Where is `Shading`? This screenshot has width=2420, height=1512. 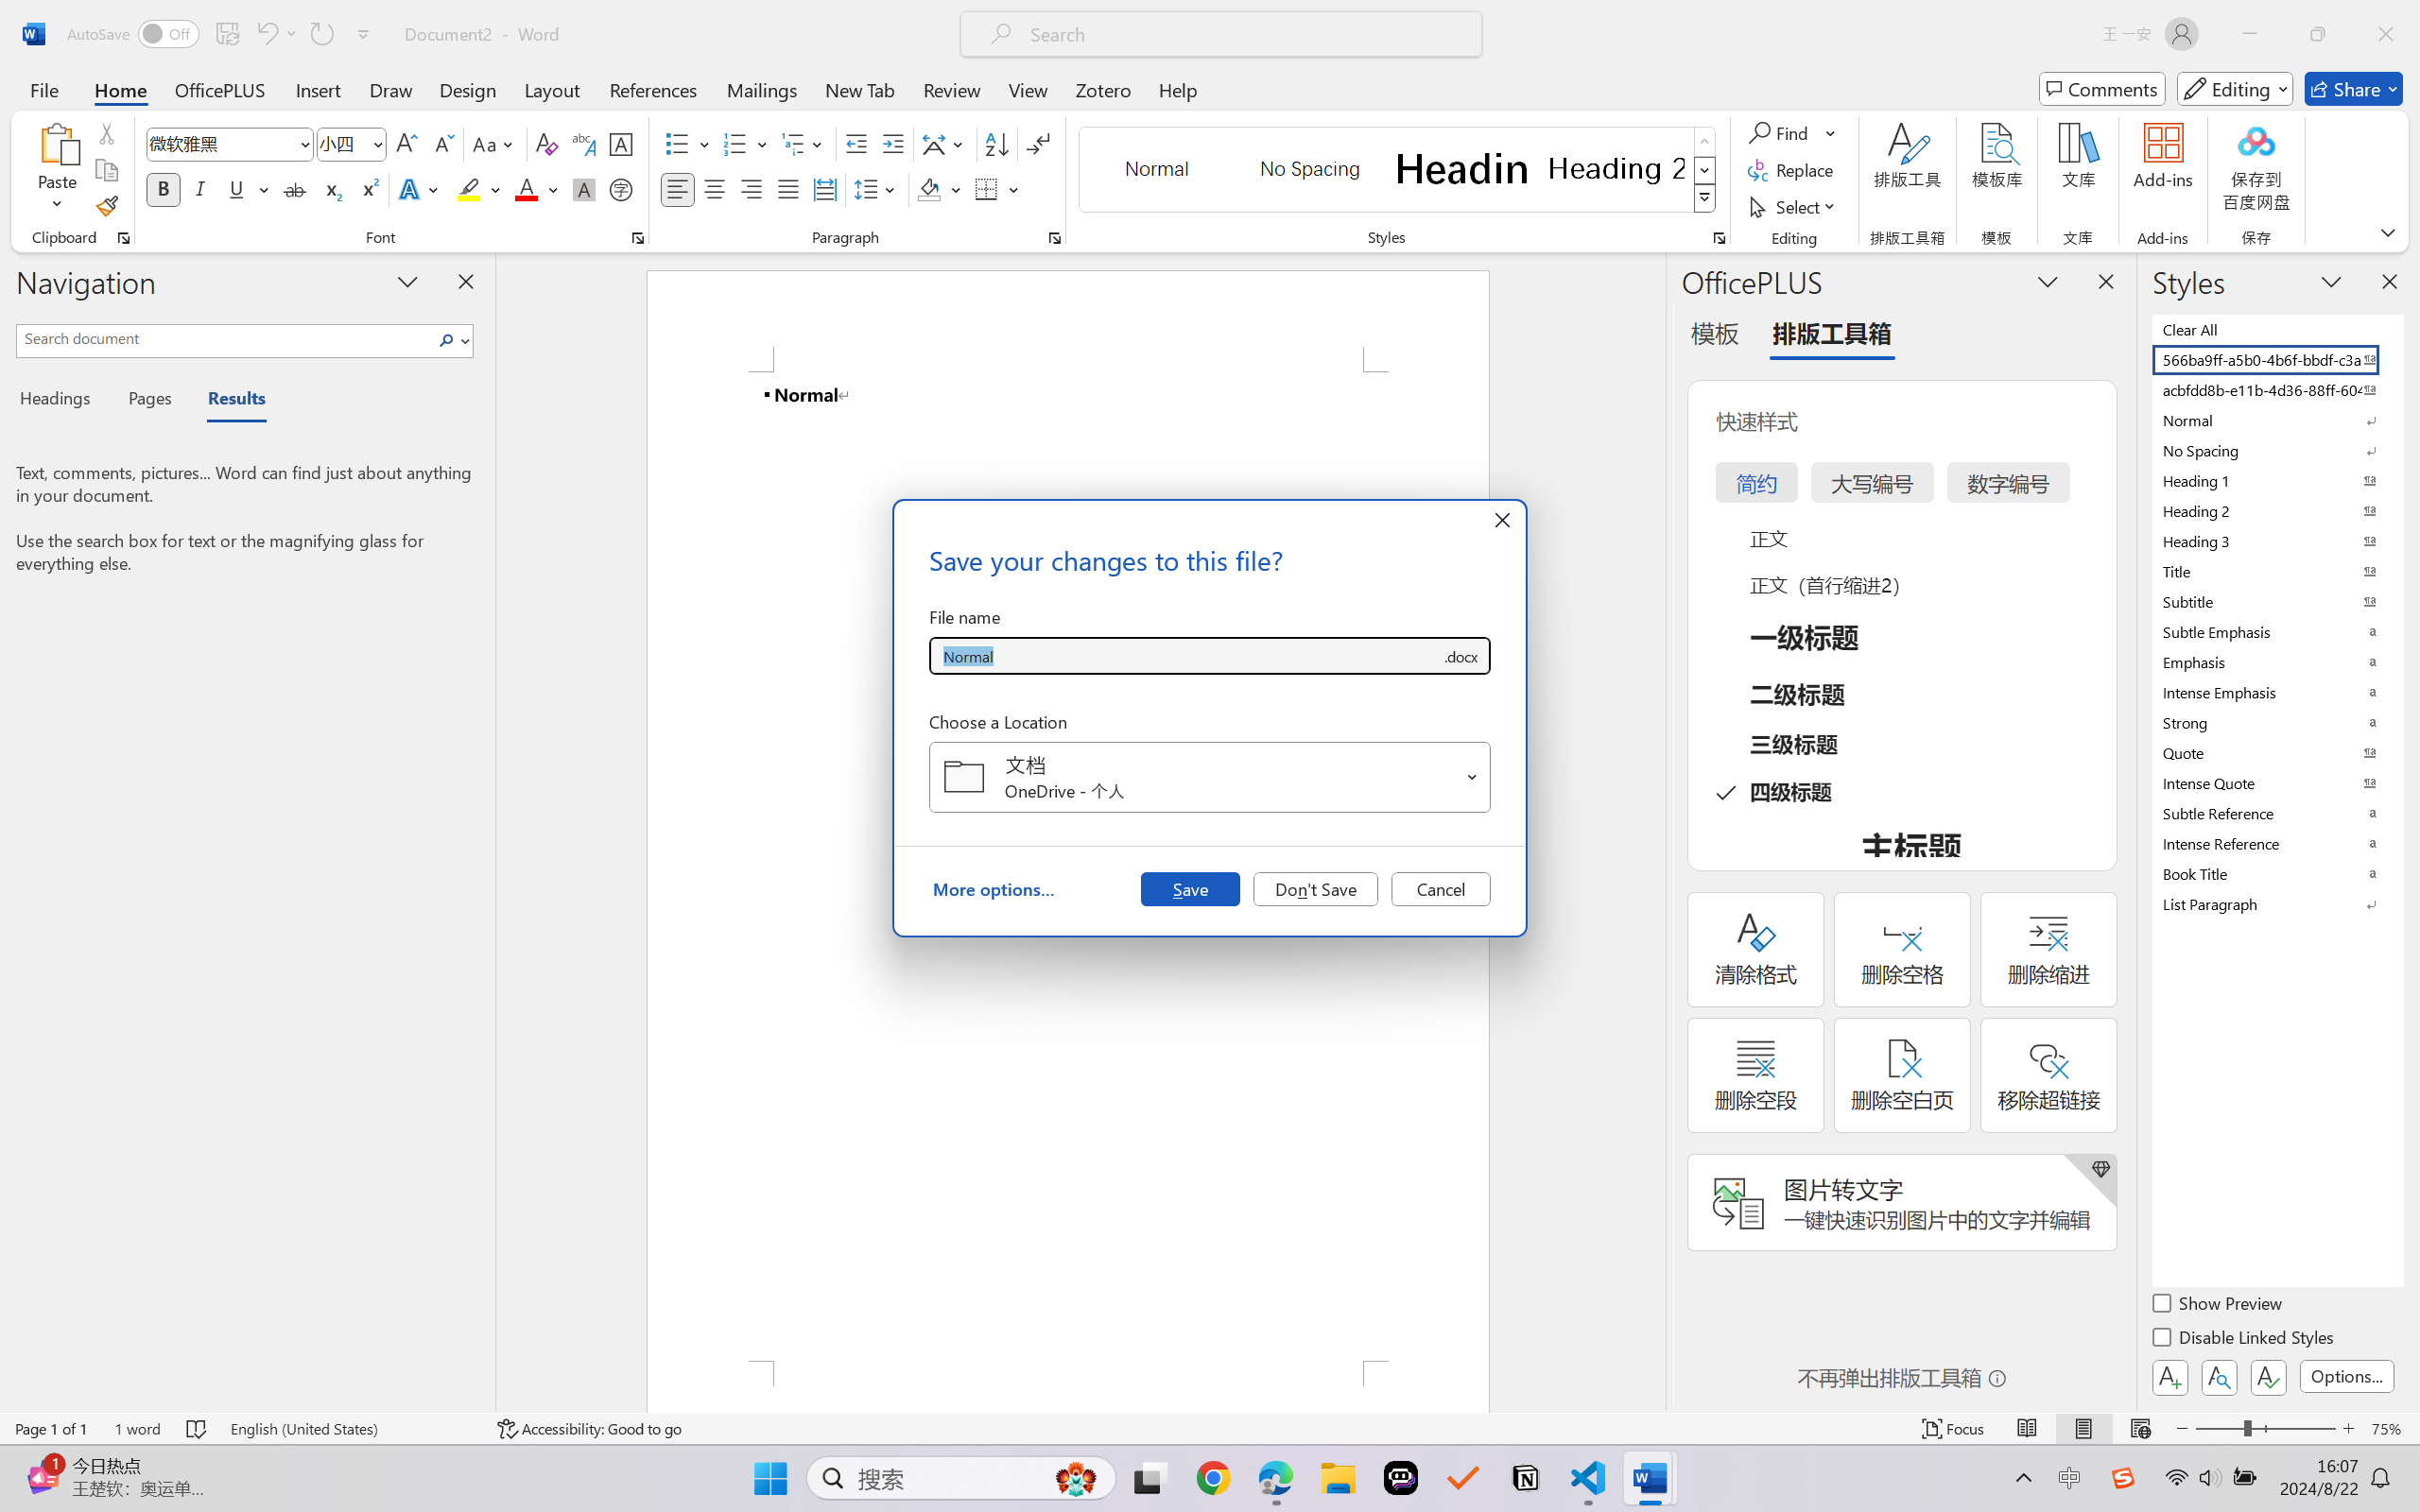 Shading is located at coordinates (940, 189).